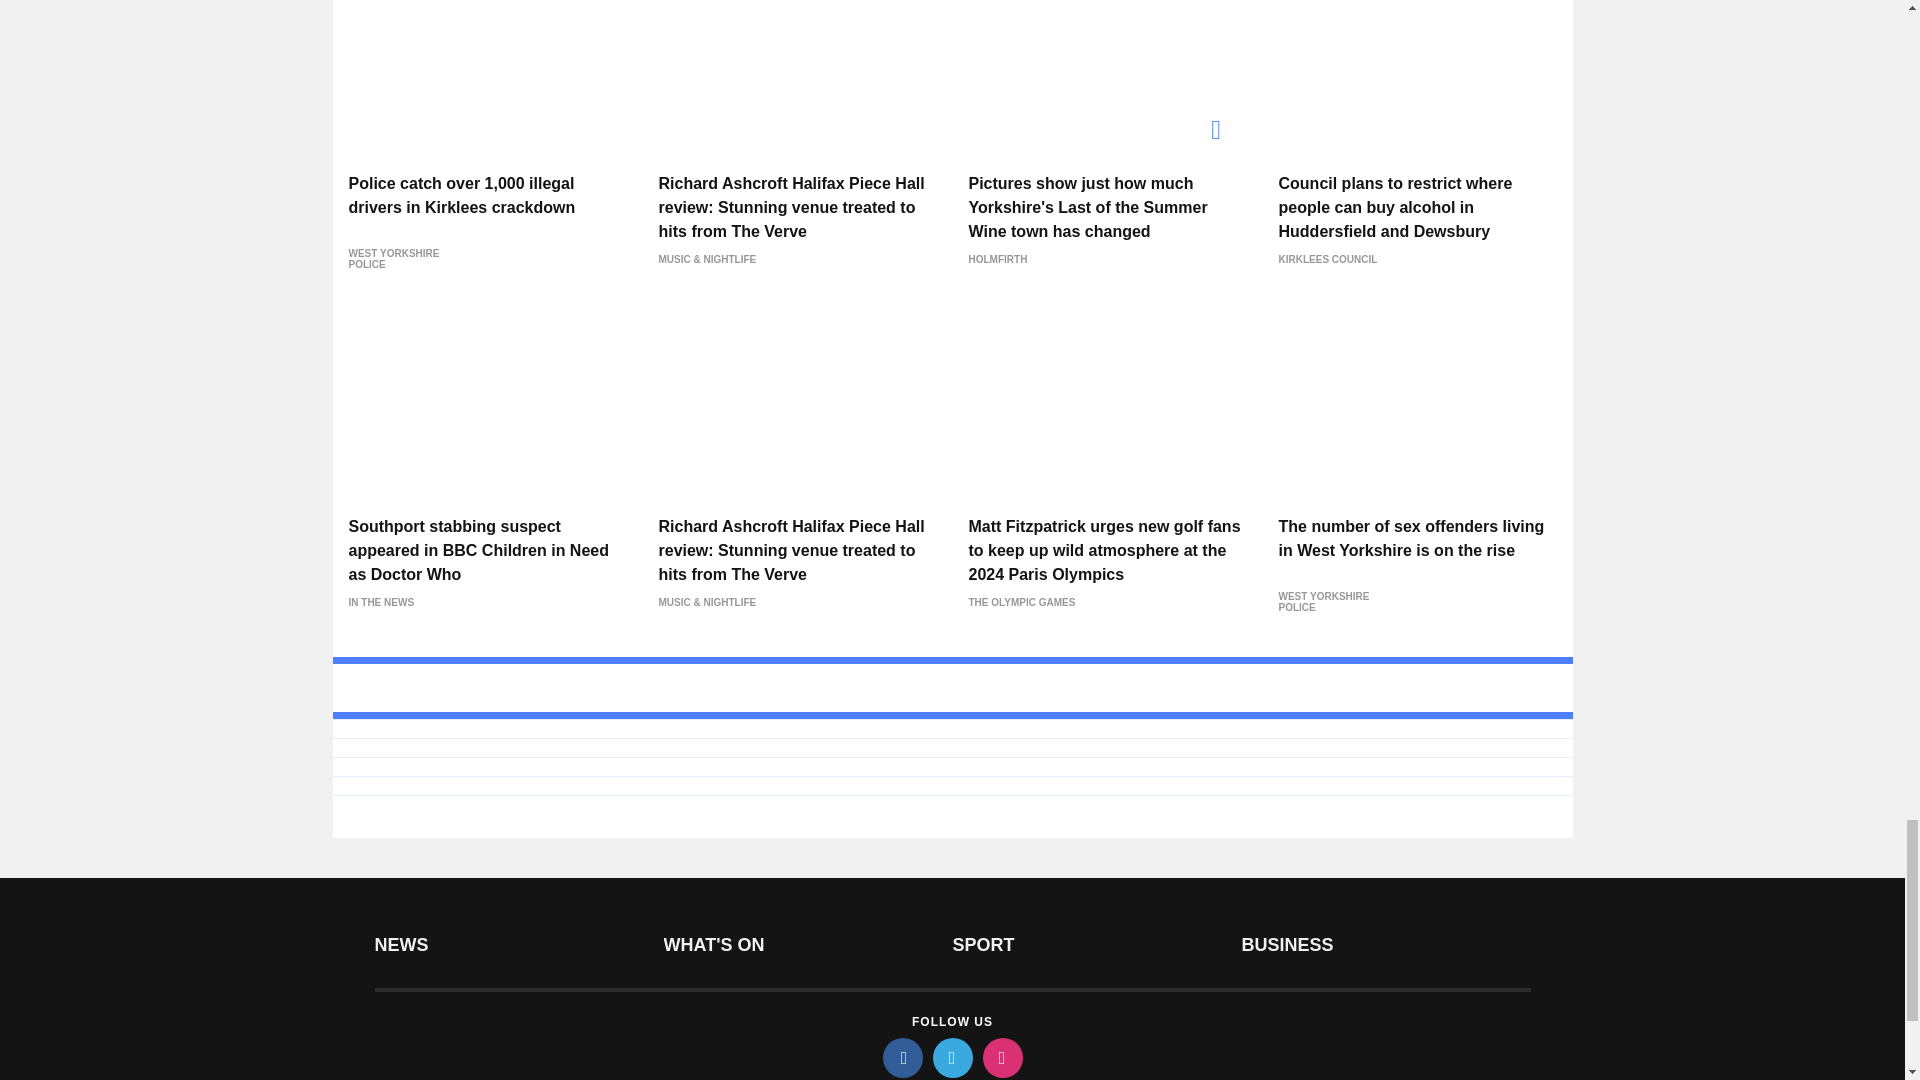 This screenshot has height=1080, width=1920. Describe the element at coordinates (951, 1057) in the screenshot. I see `twitter` at that location.